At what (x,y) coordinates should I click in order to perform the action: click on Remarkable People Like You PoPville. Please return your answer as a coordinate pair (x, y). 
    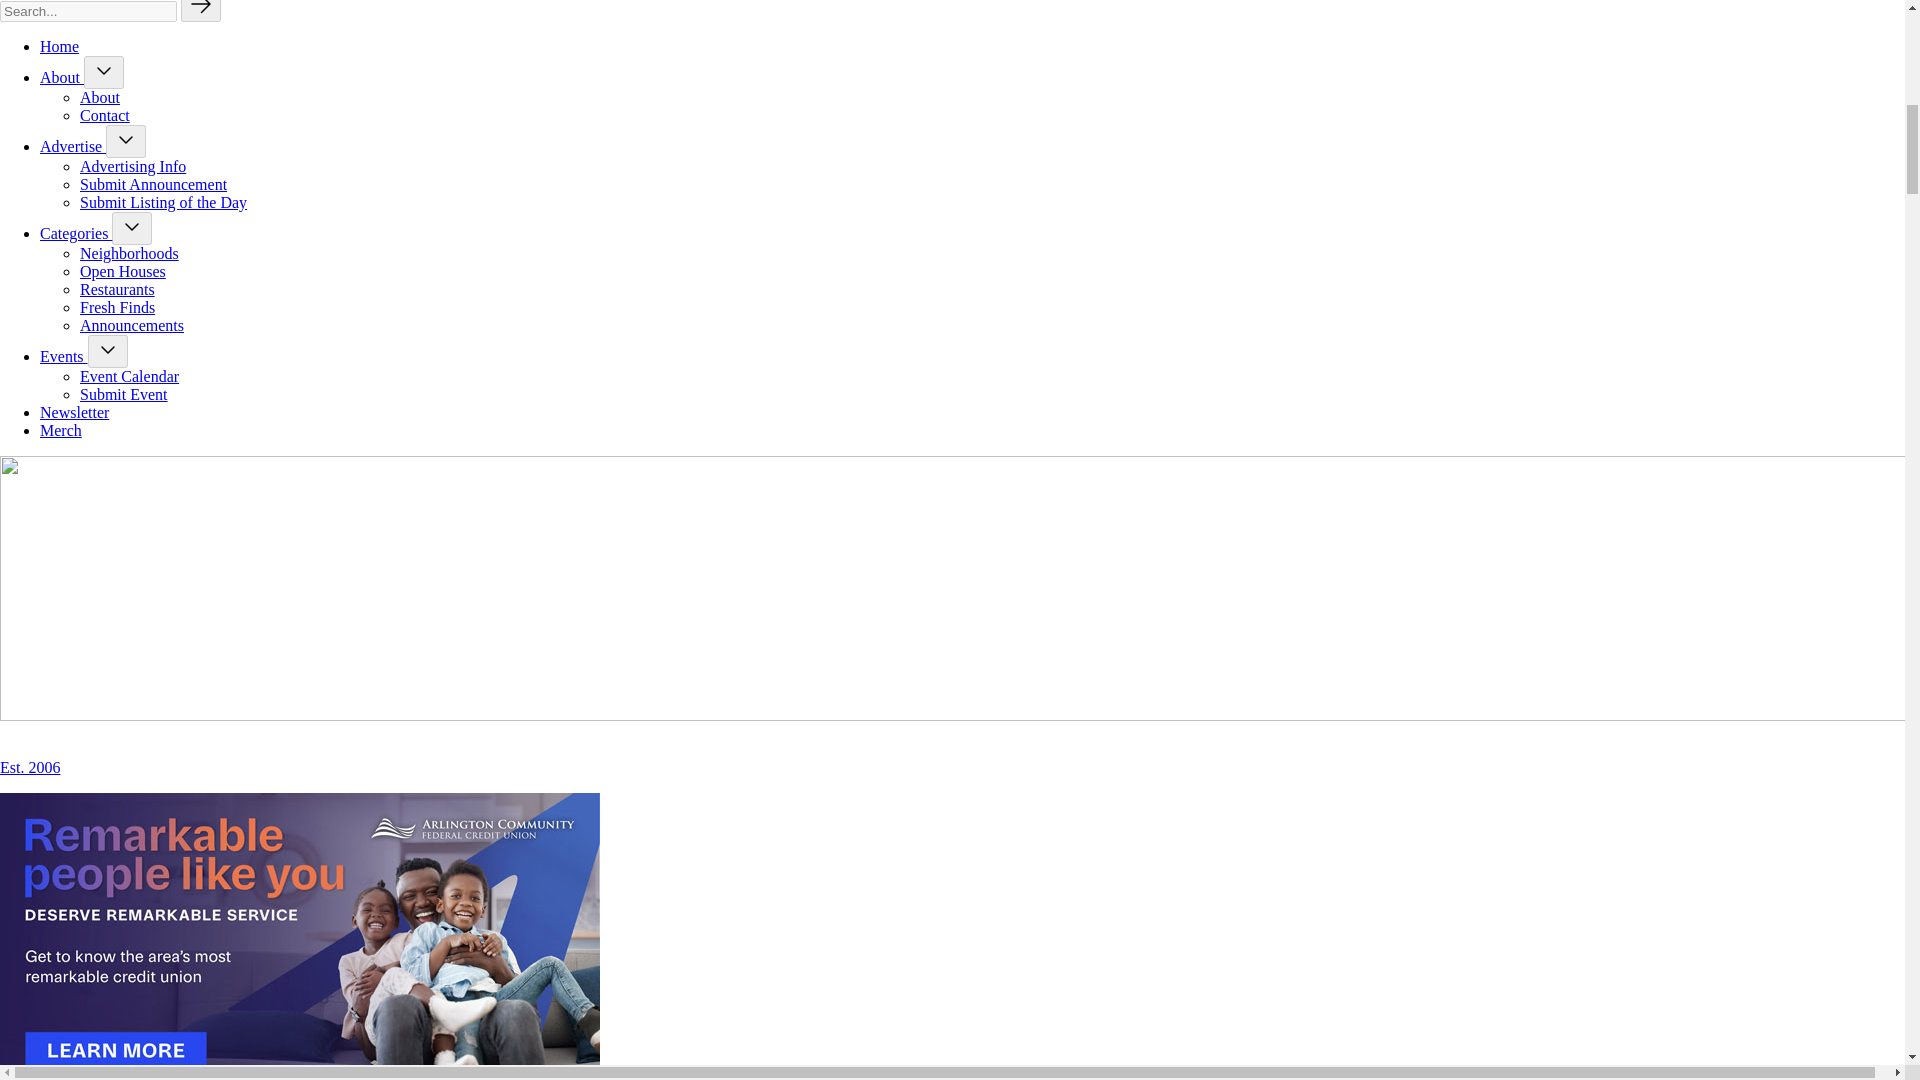
    Looking at the image, I should click on (300, 936).